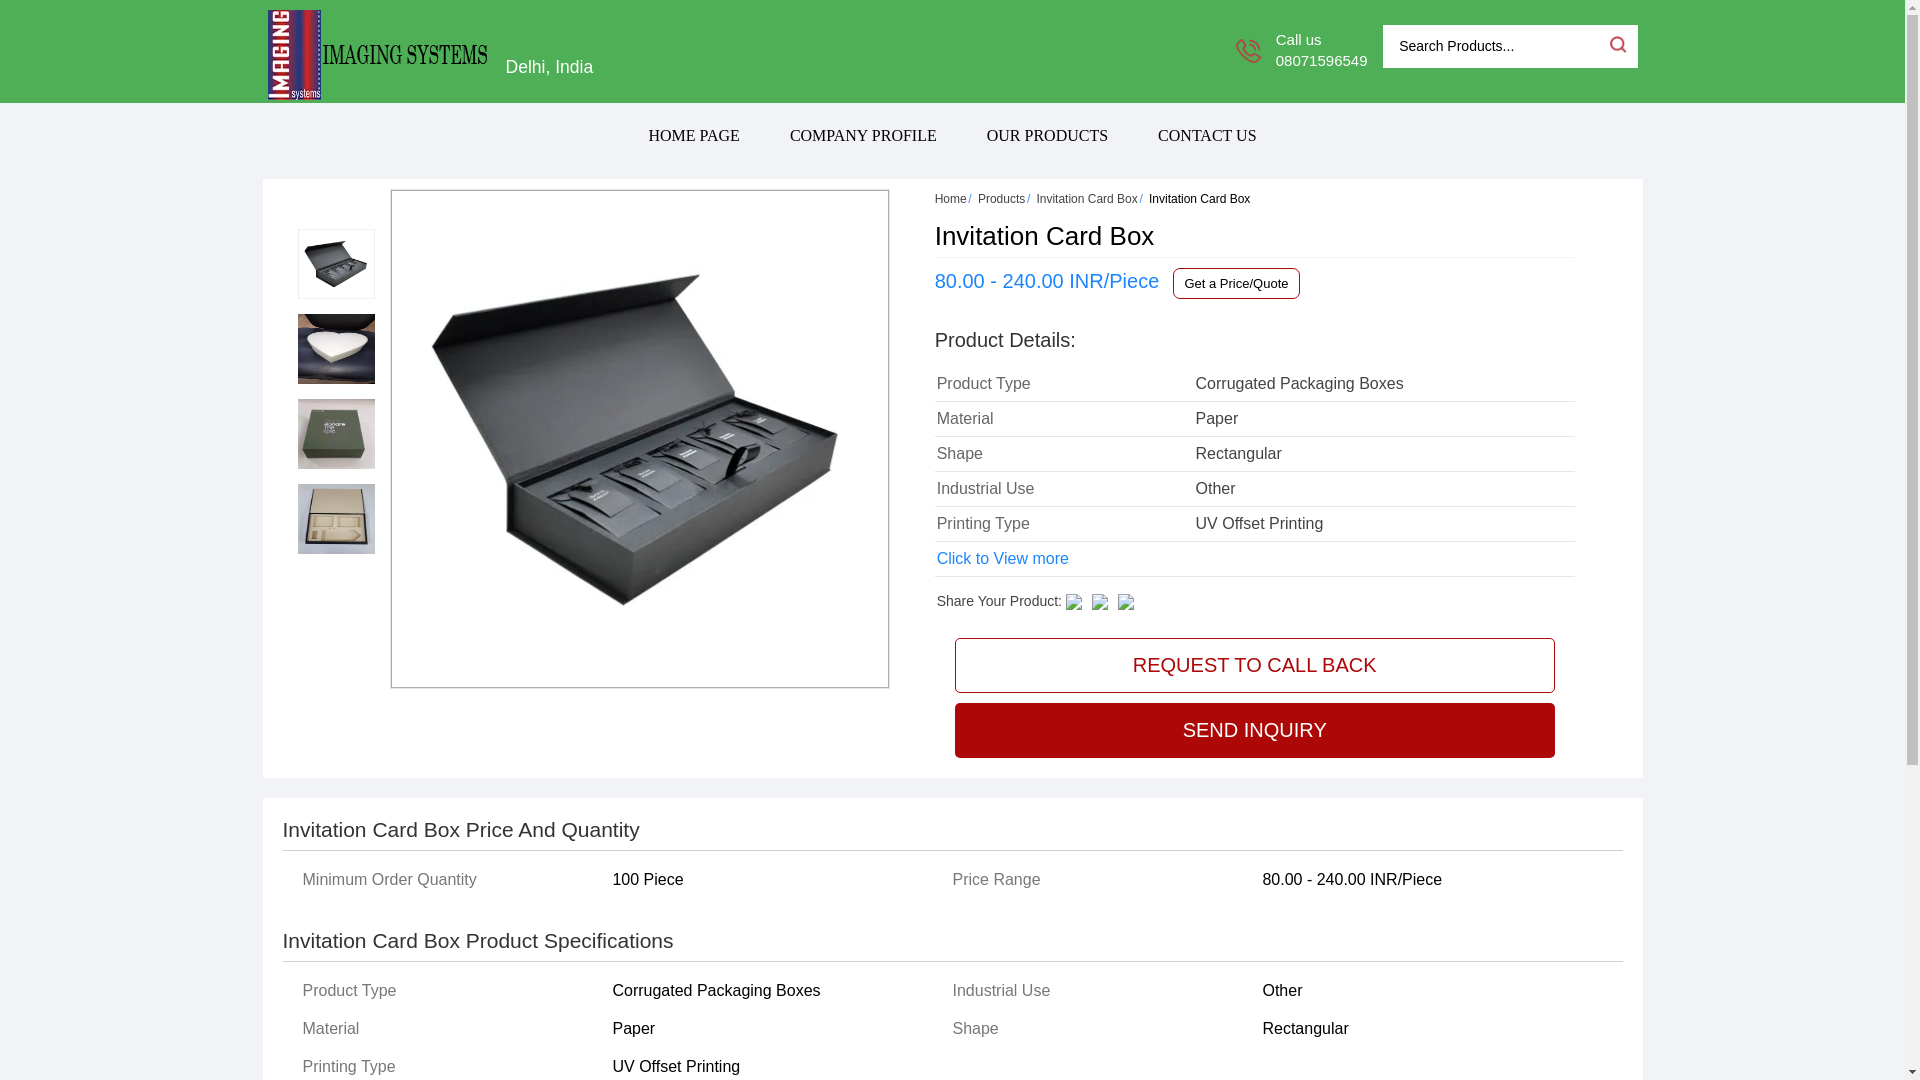 Image resolution: width=1920 pixels, height=1080 pixels. What do you see at coordinates (1254, 666) in the screenshot?
I see `REQUEST TO CALL BACK` at bounding box center [1254, 666].